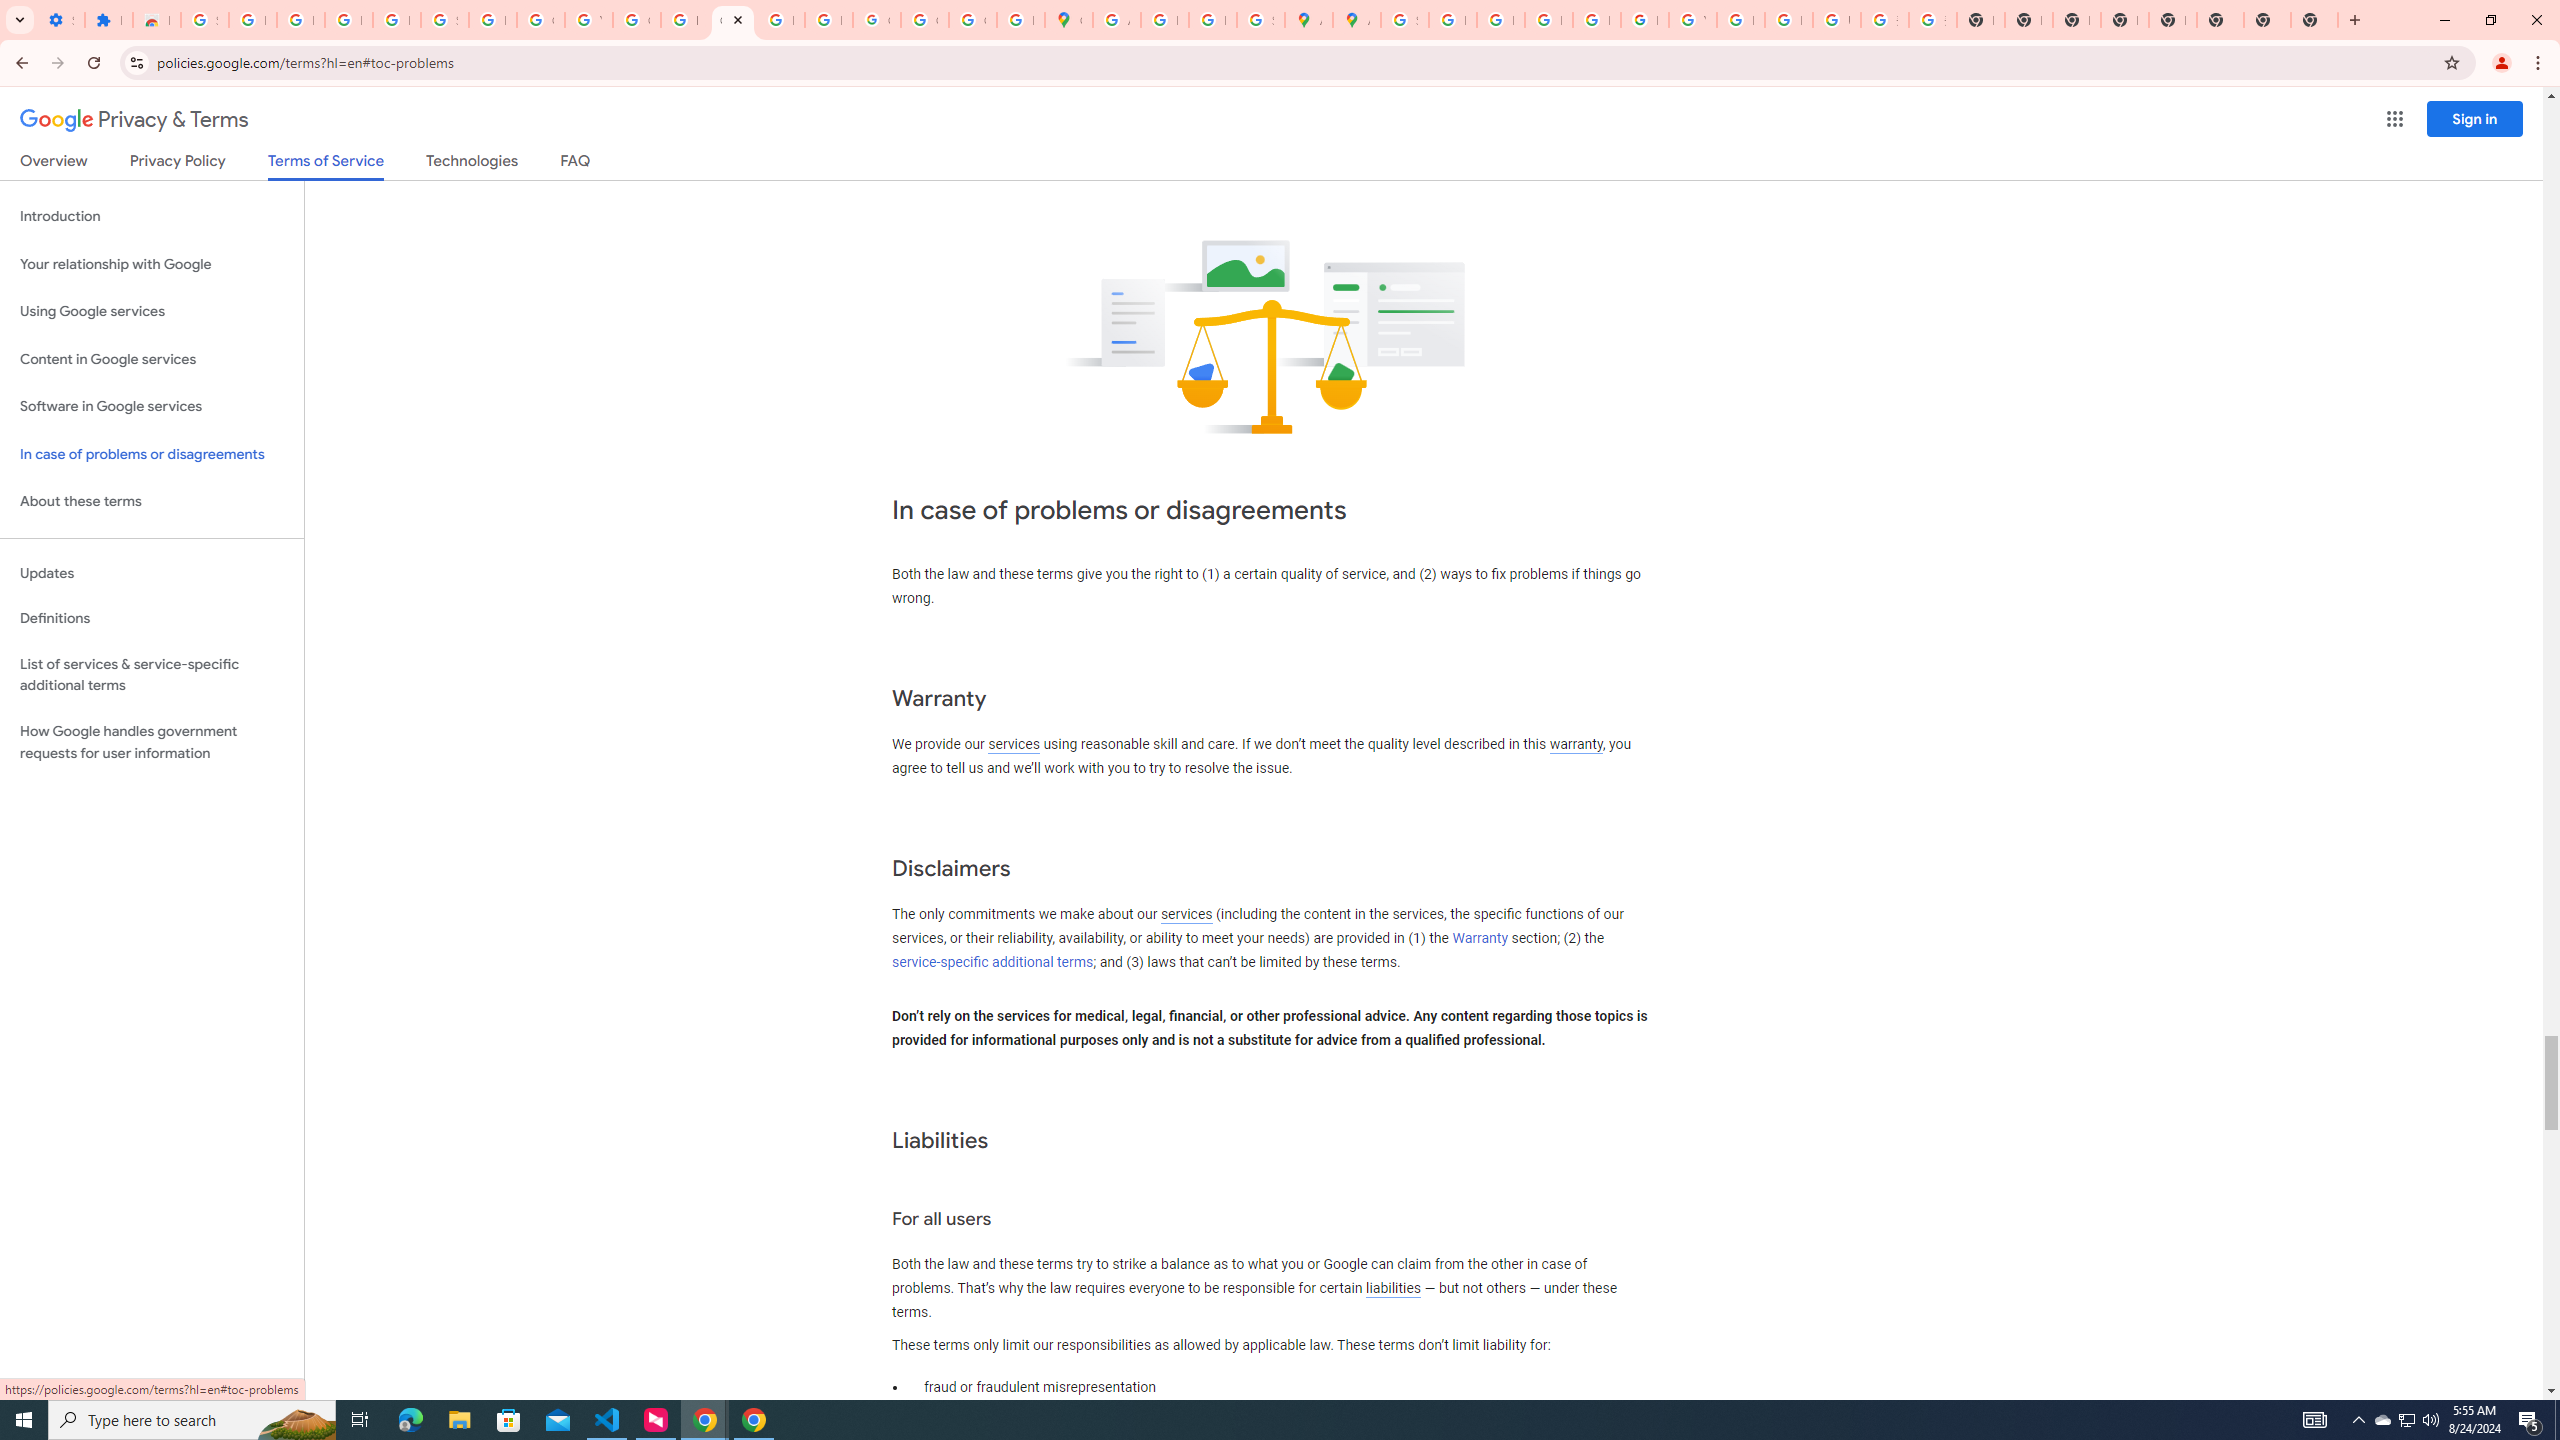 This screenshot has height=1440, width=2560. Describe the element at coordinates (300, 20) in the screenshot. I see `Delete photos & videos - Computer - Google Photos Help` at that location.